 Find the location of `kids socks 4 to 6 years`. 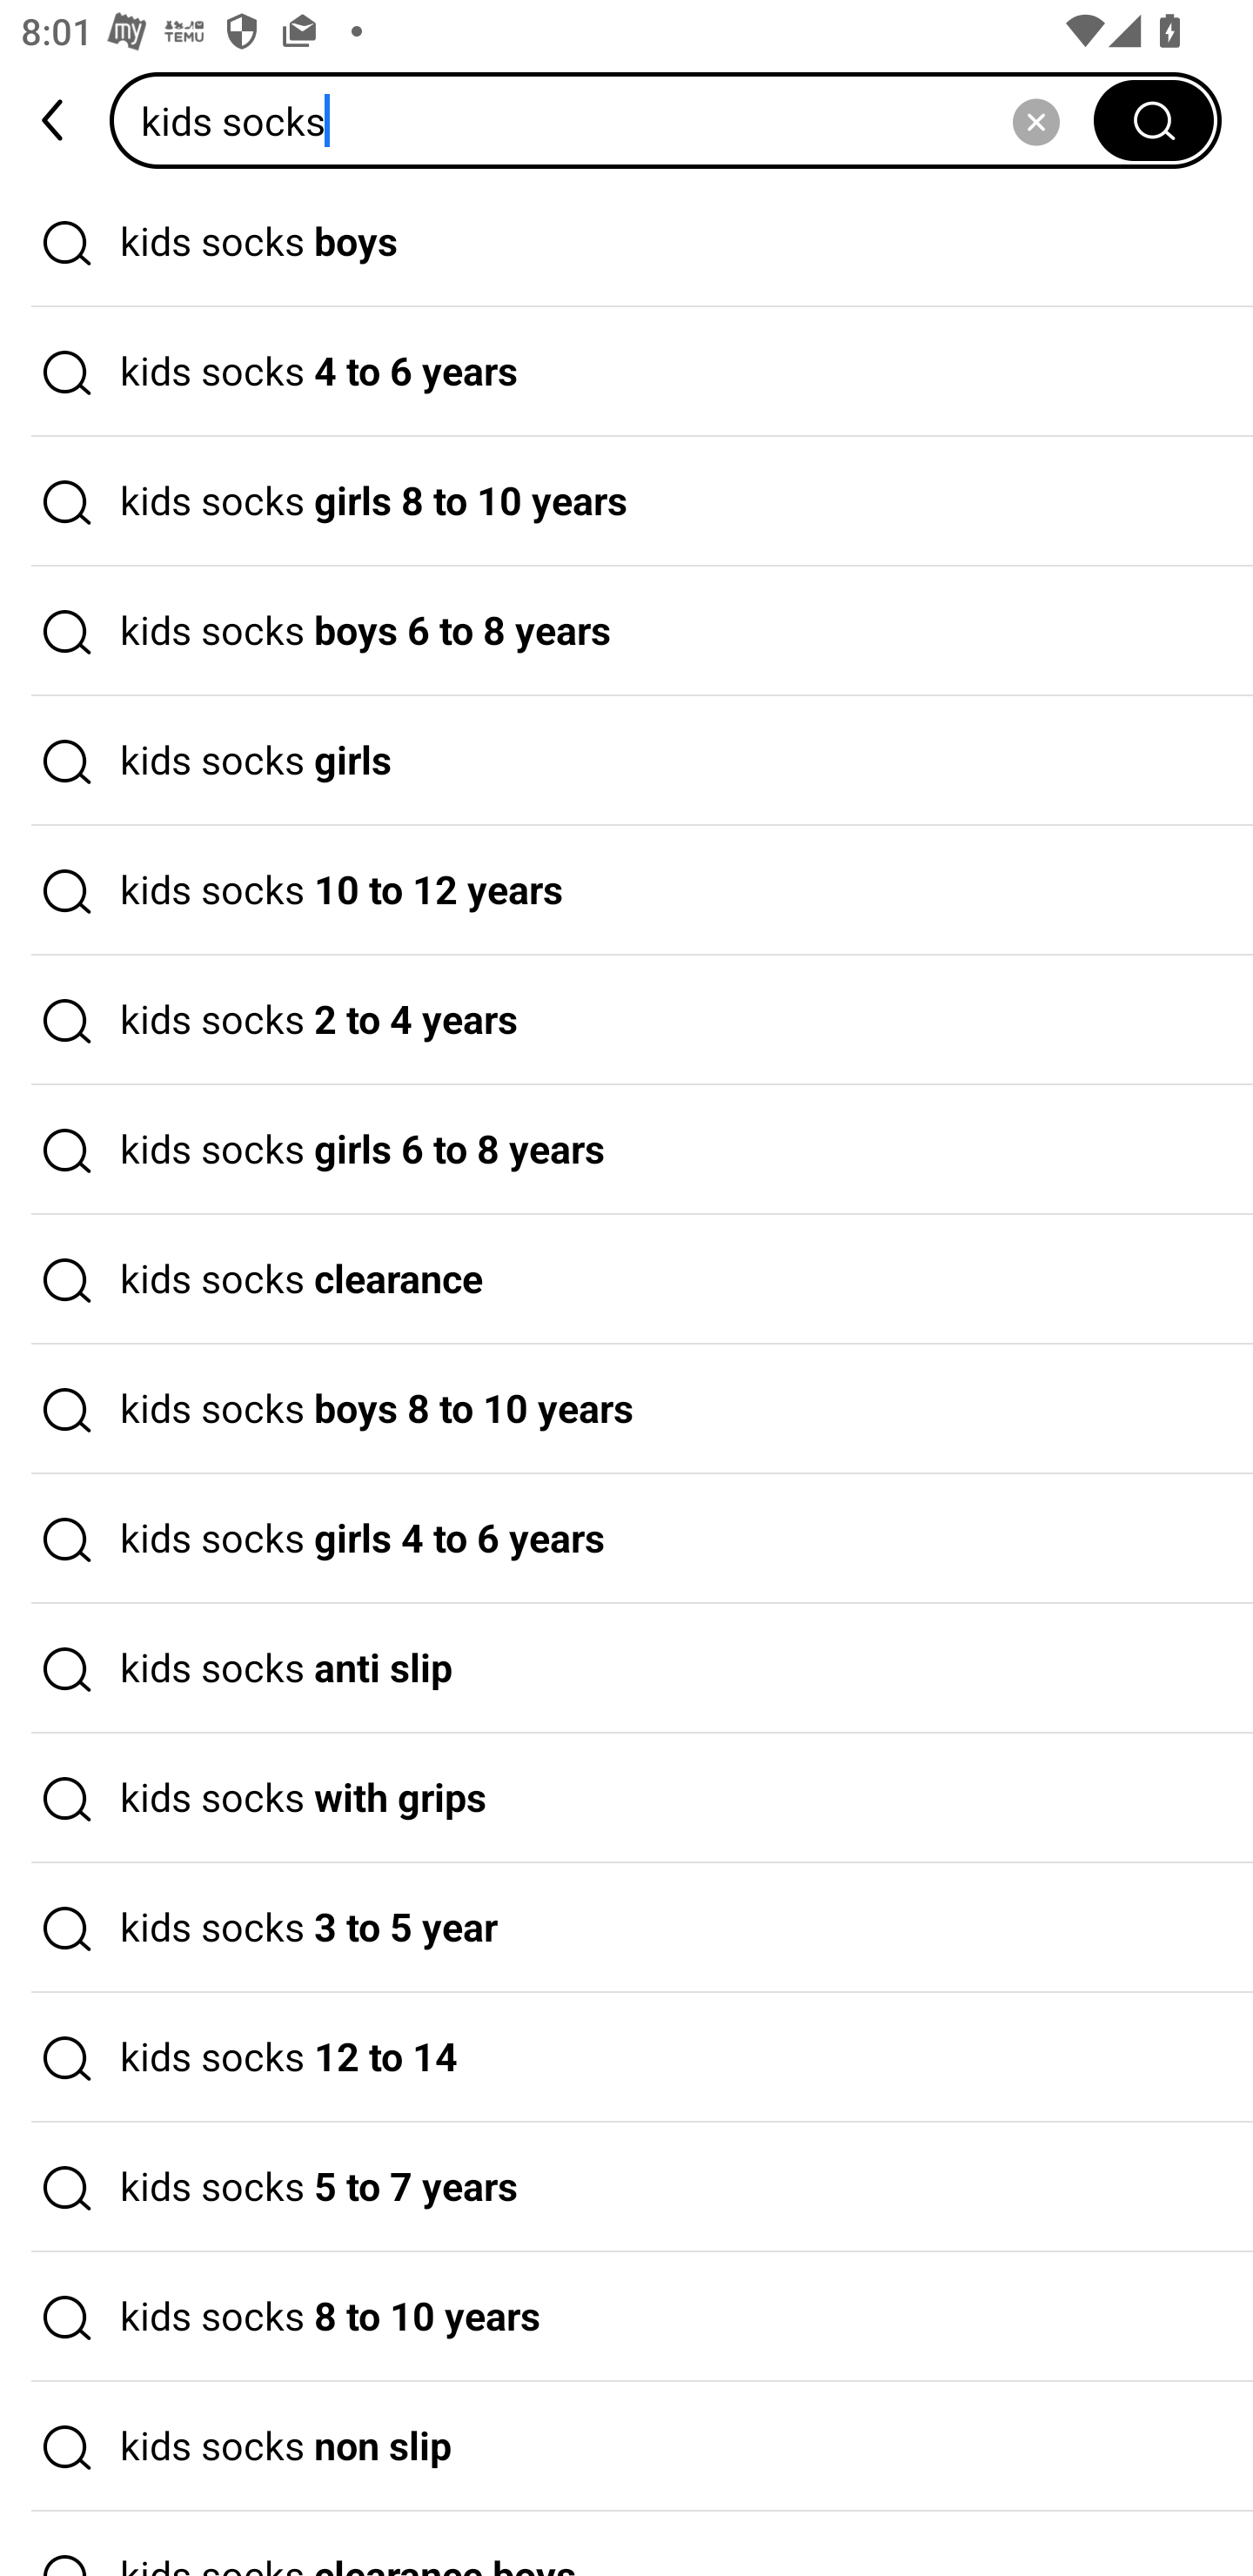

kids socks 4 to 6 years is located at coordinates (626, 372).